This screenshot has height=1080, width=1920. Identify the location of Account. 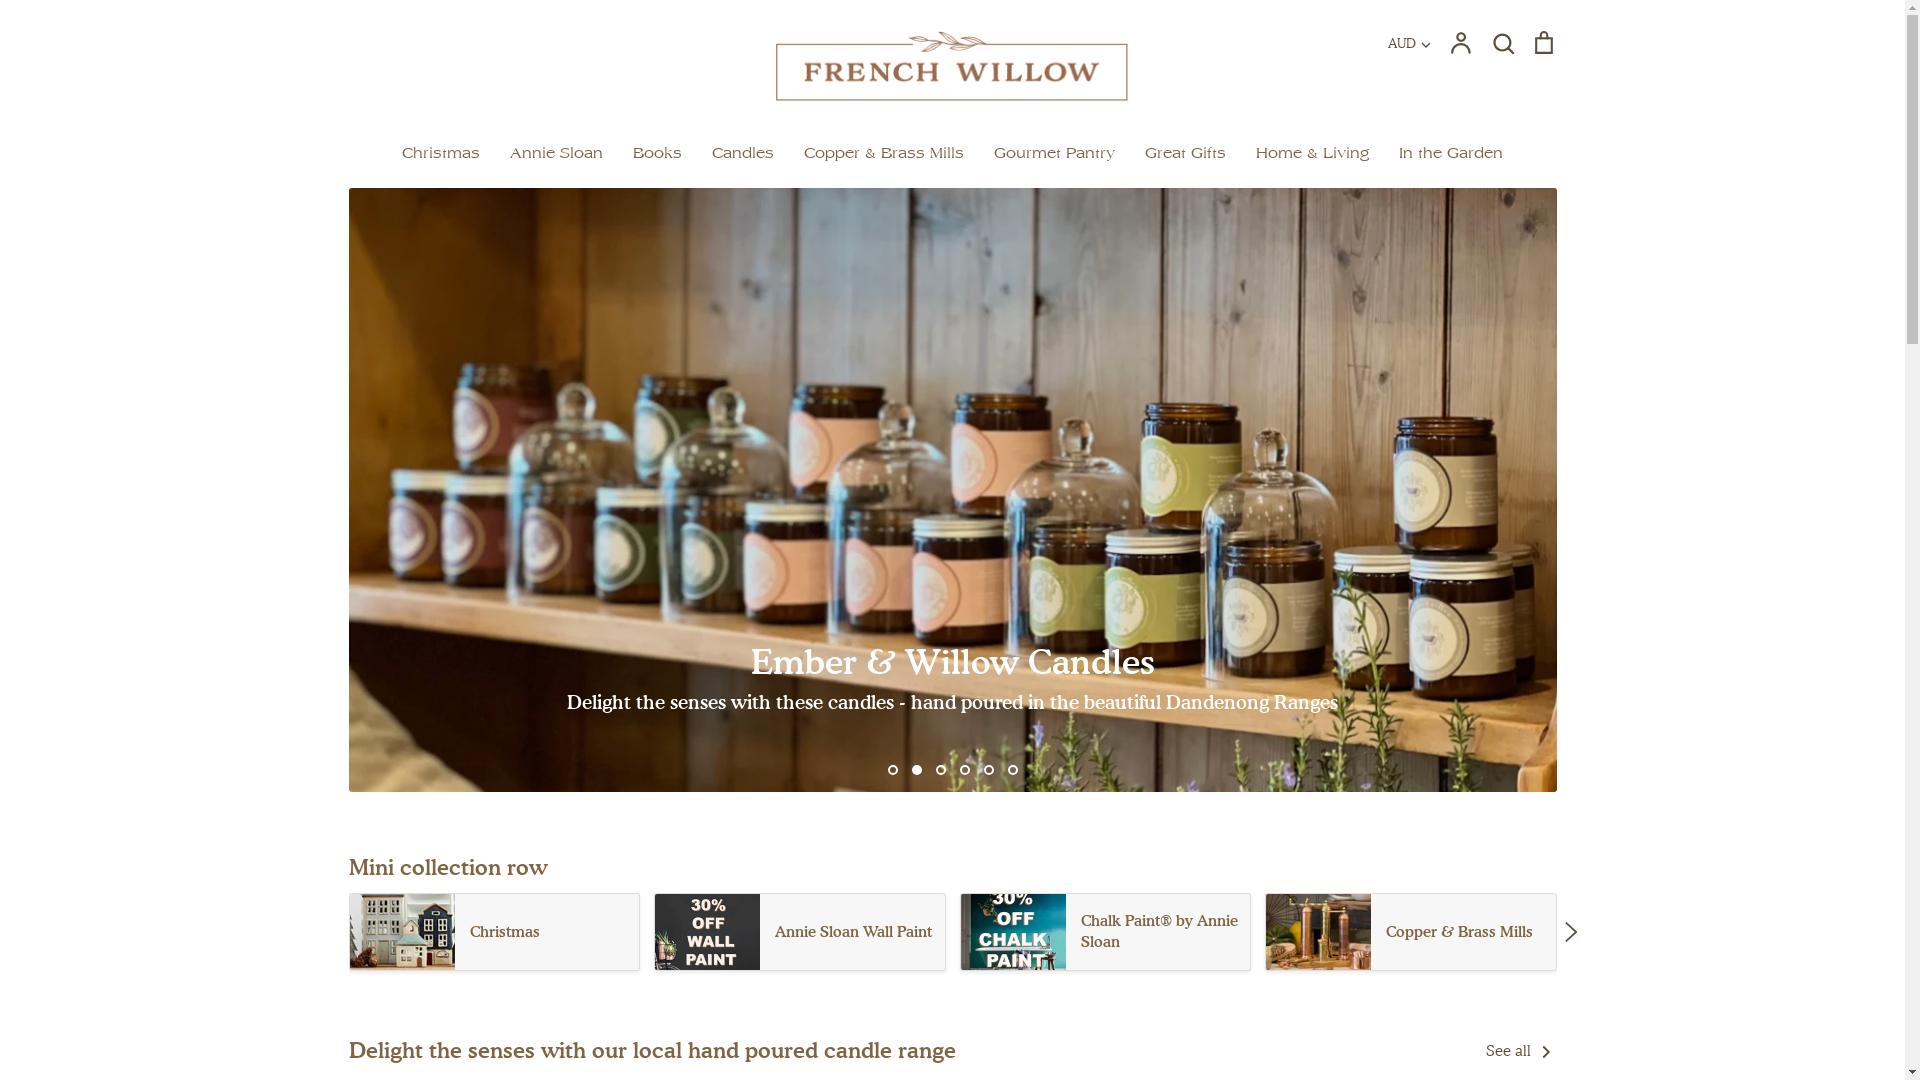
(1461, 43).